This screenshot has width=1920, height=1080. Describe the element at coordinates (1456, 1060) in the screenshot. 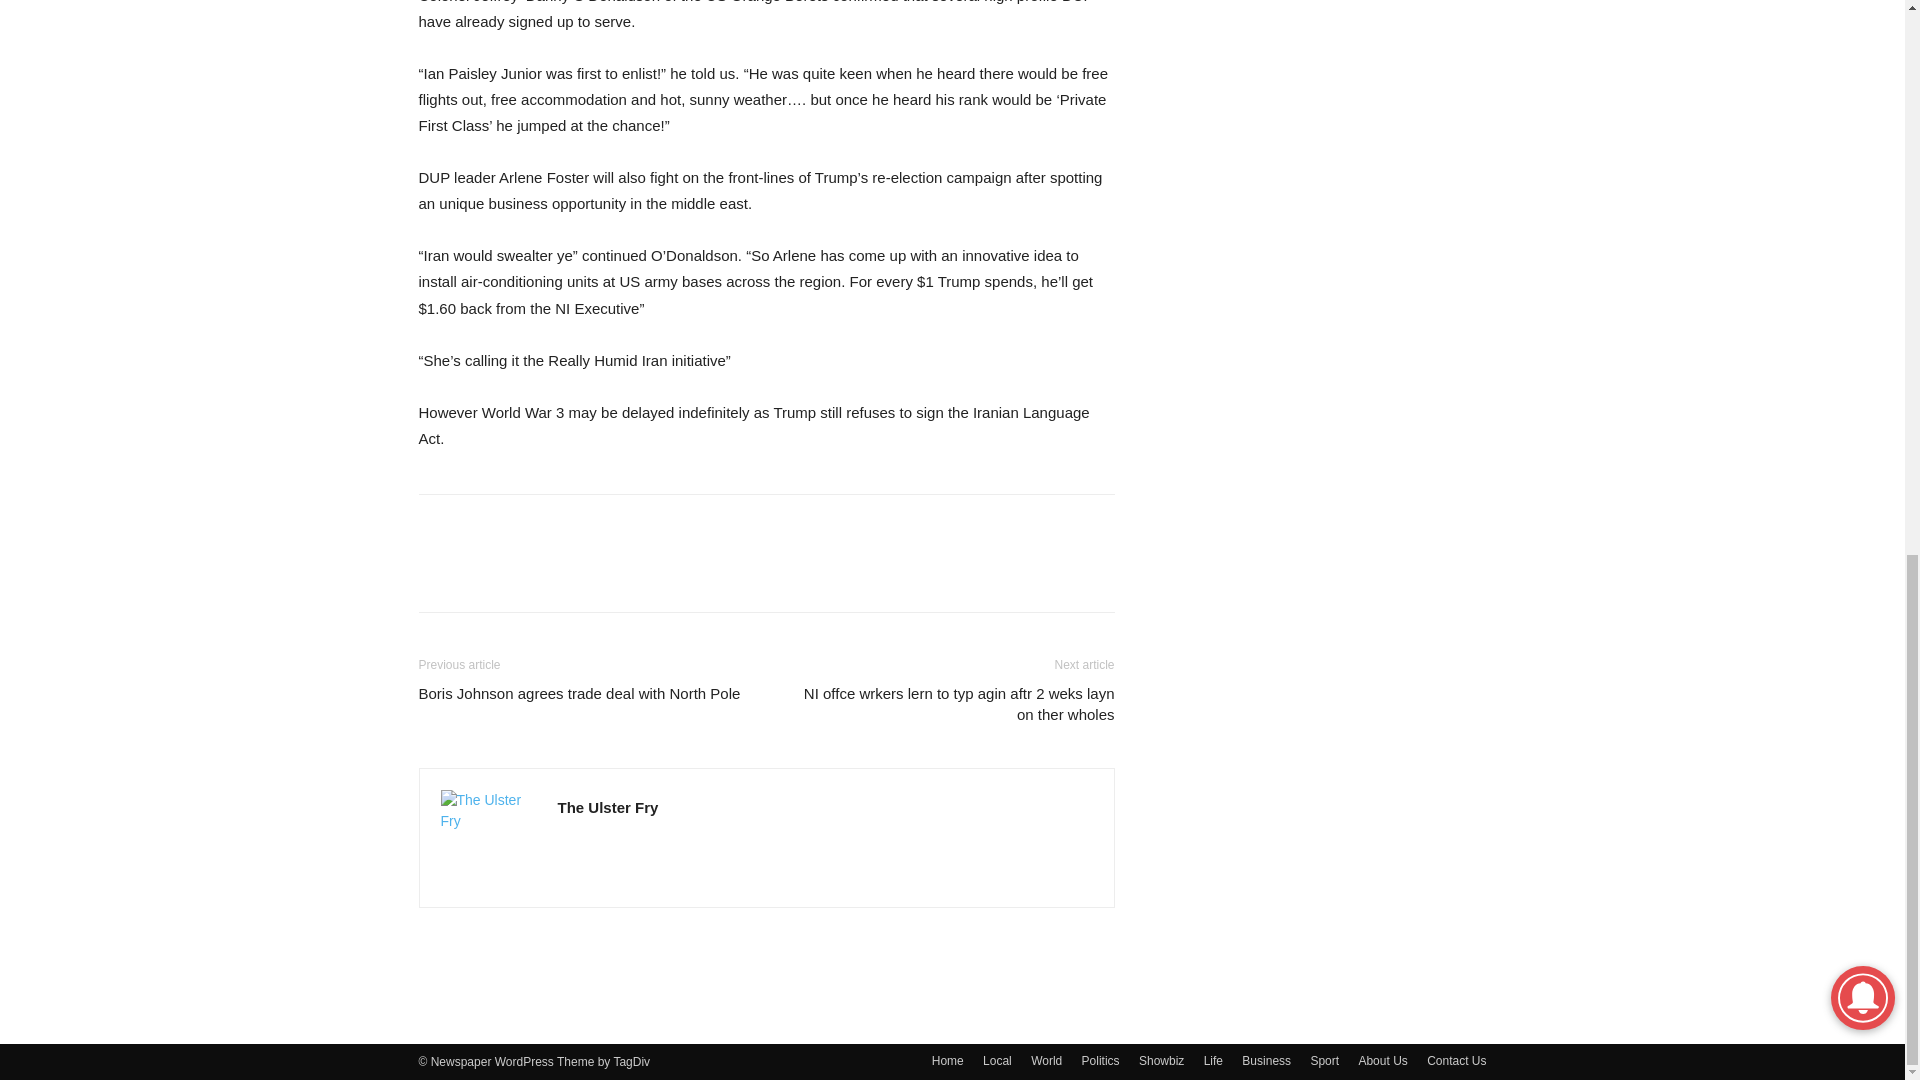

I see `Contact Us` at that location.